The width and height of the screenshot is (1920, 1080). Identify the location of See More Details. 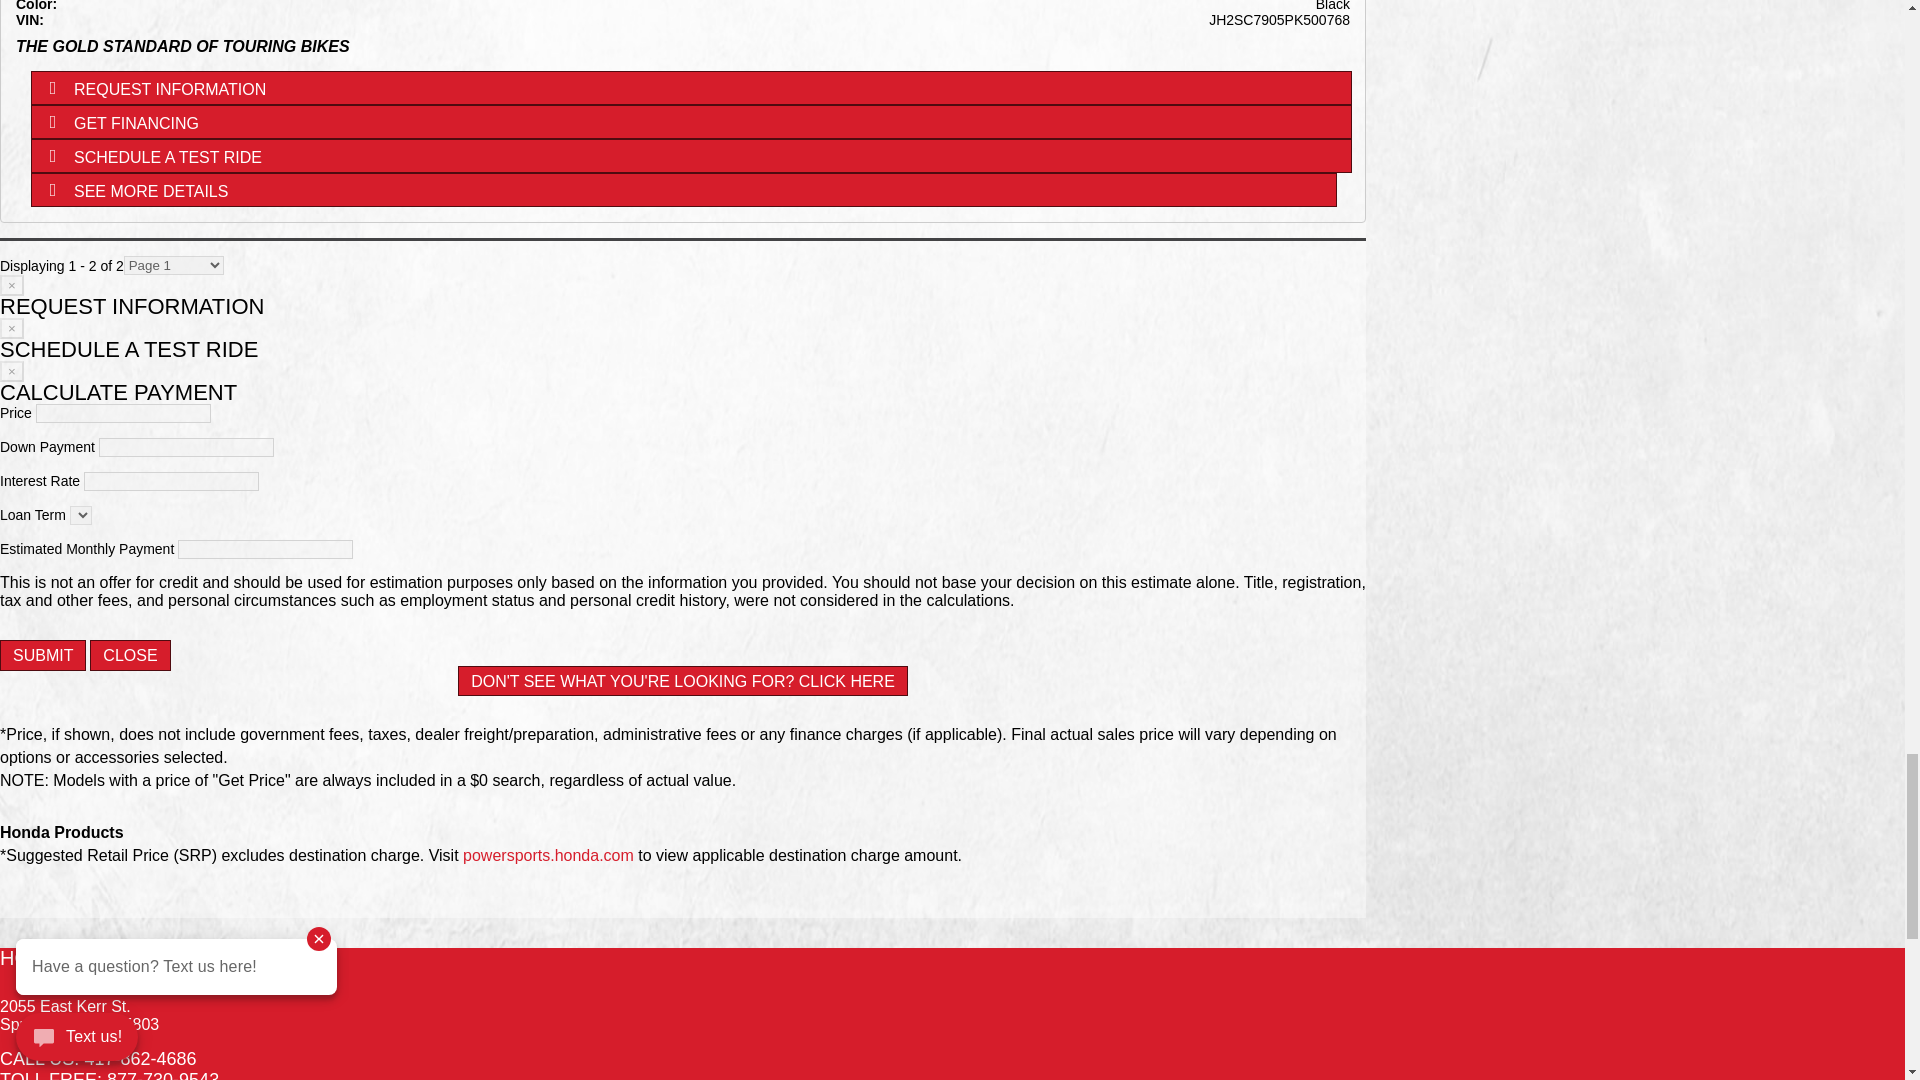
(683, 190).